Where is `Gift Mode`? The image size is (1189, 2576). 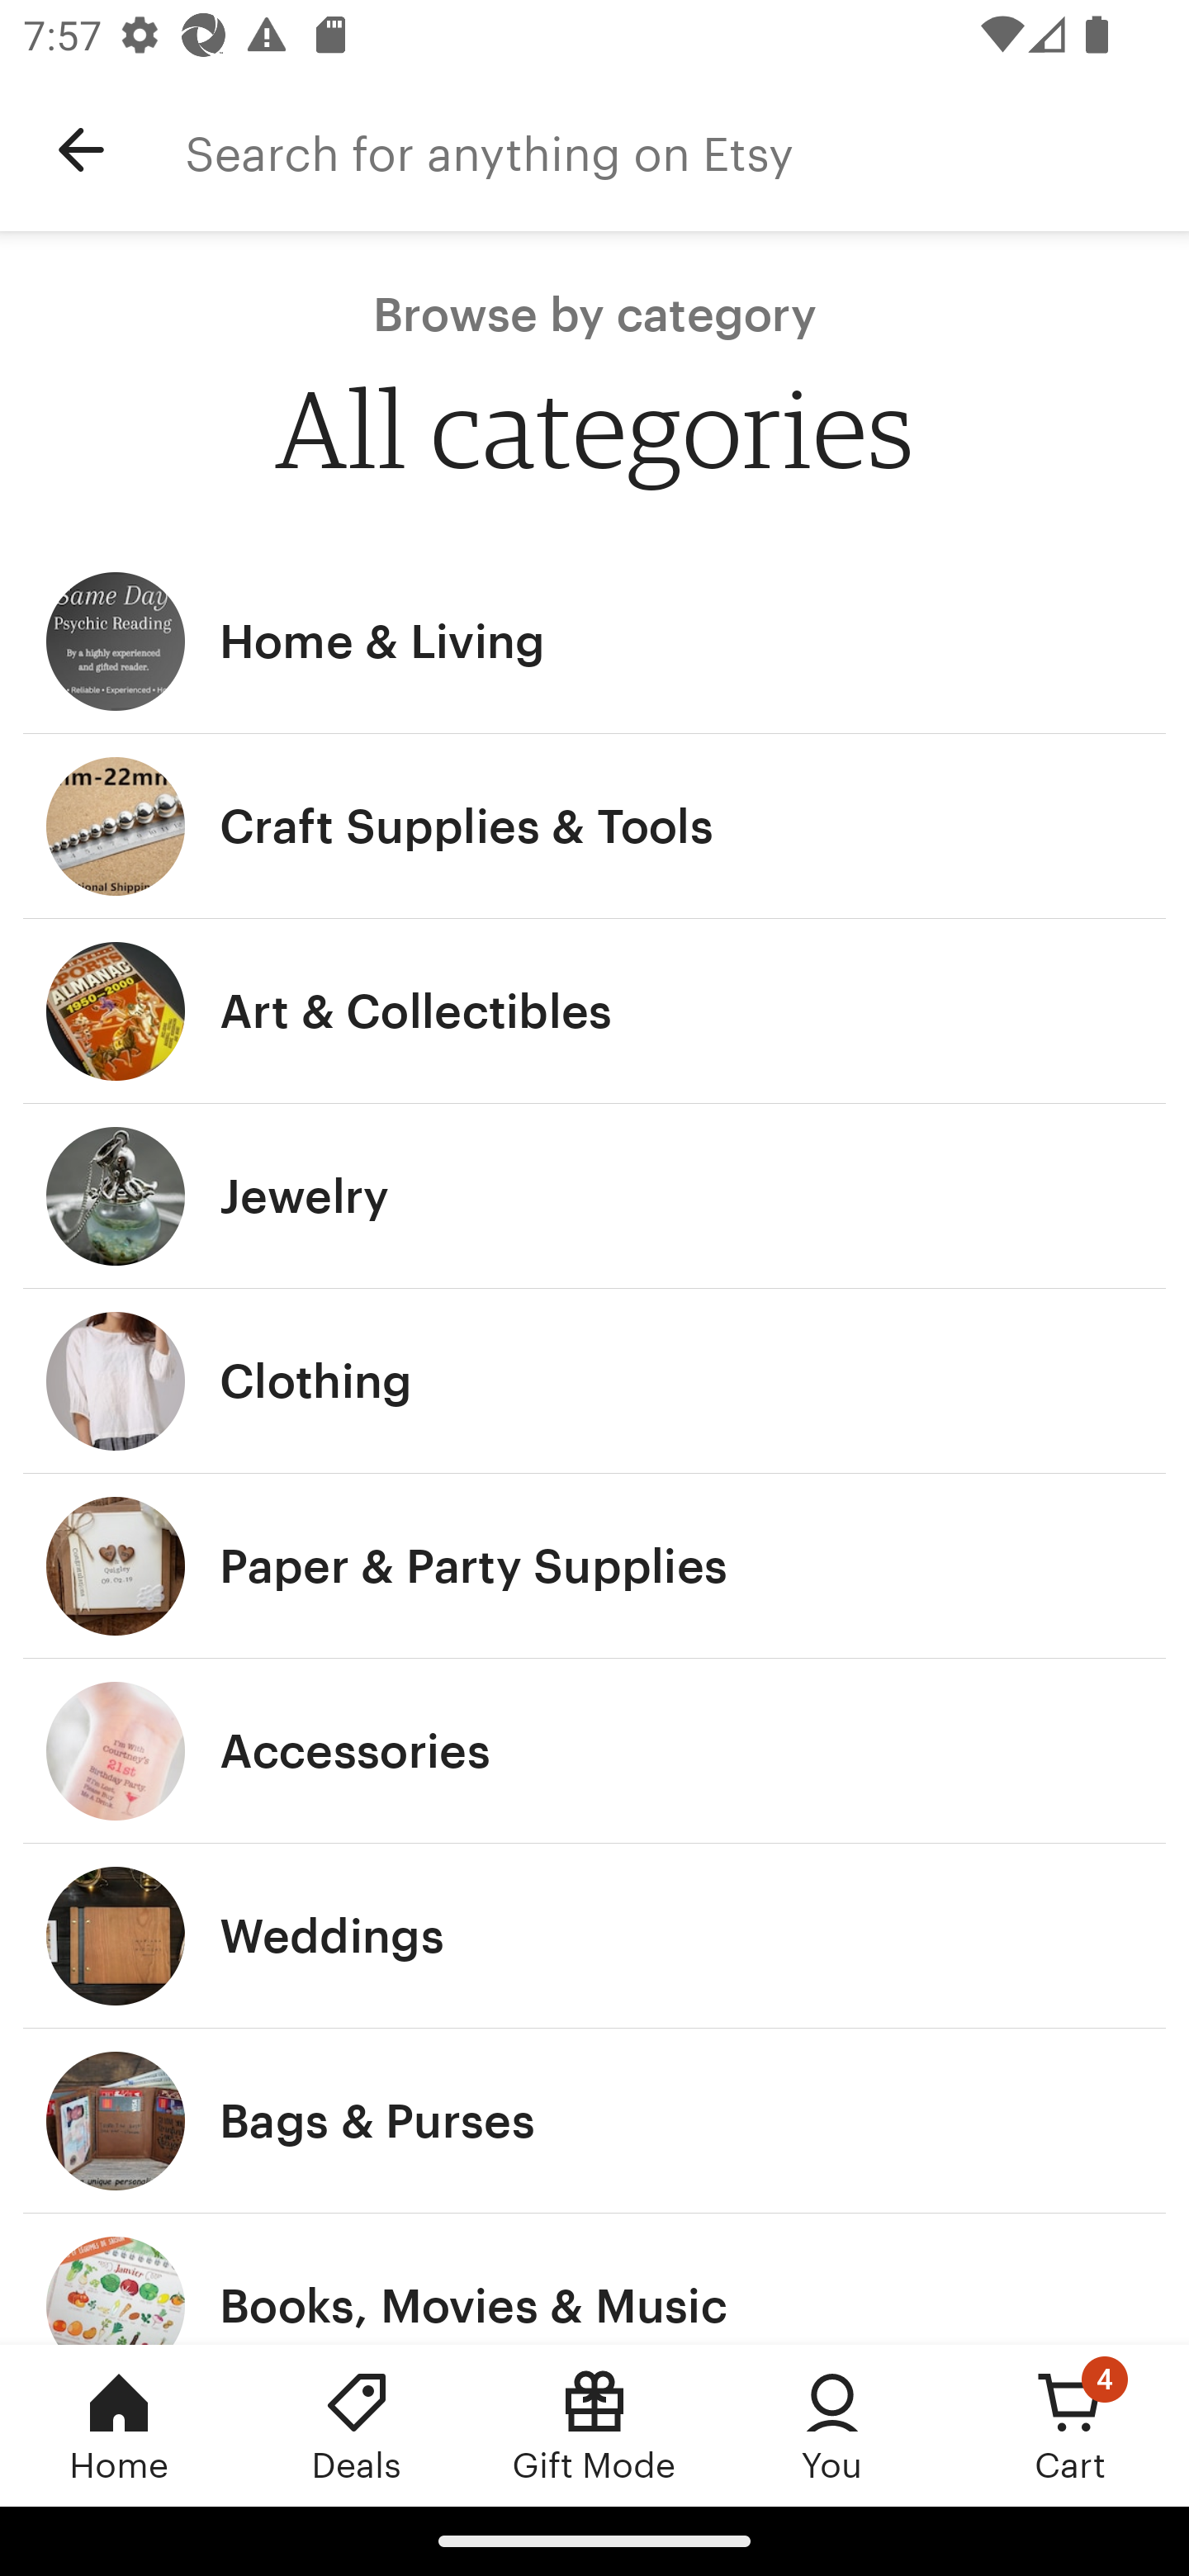 Gift Mode is located at coordinates (594, 2425).